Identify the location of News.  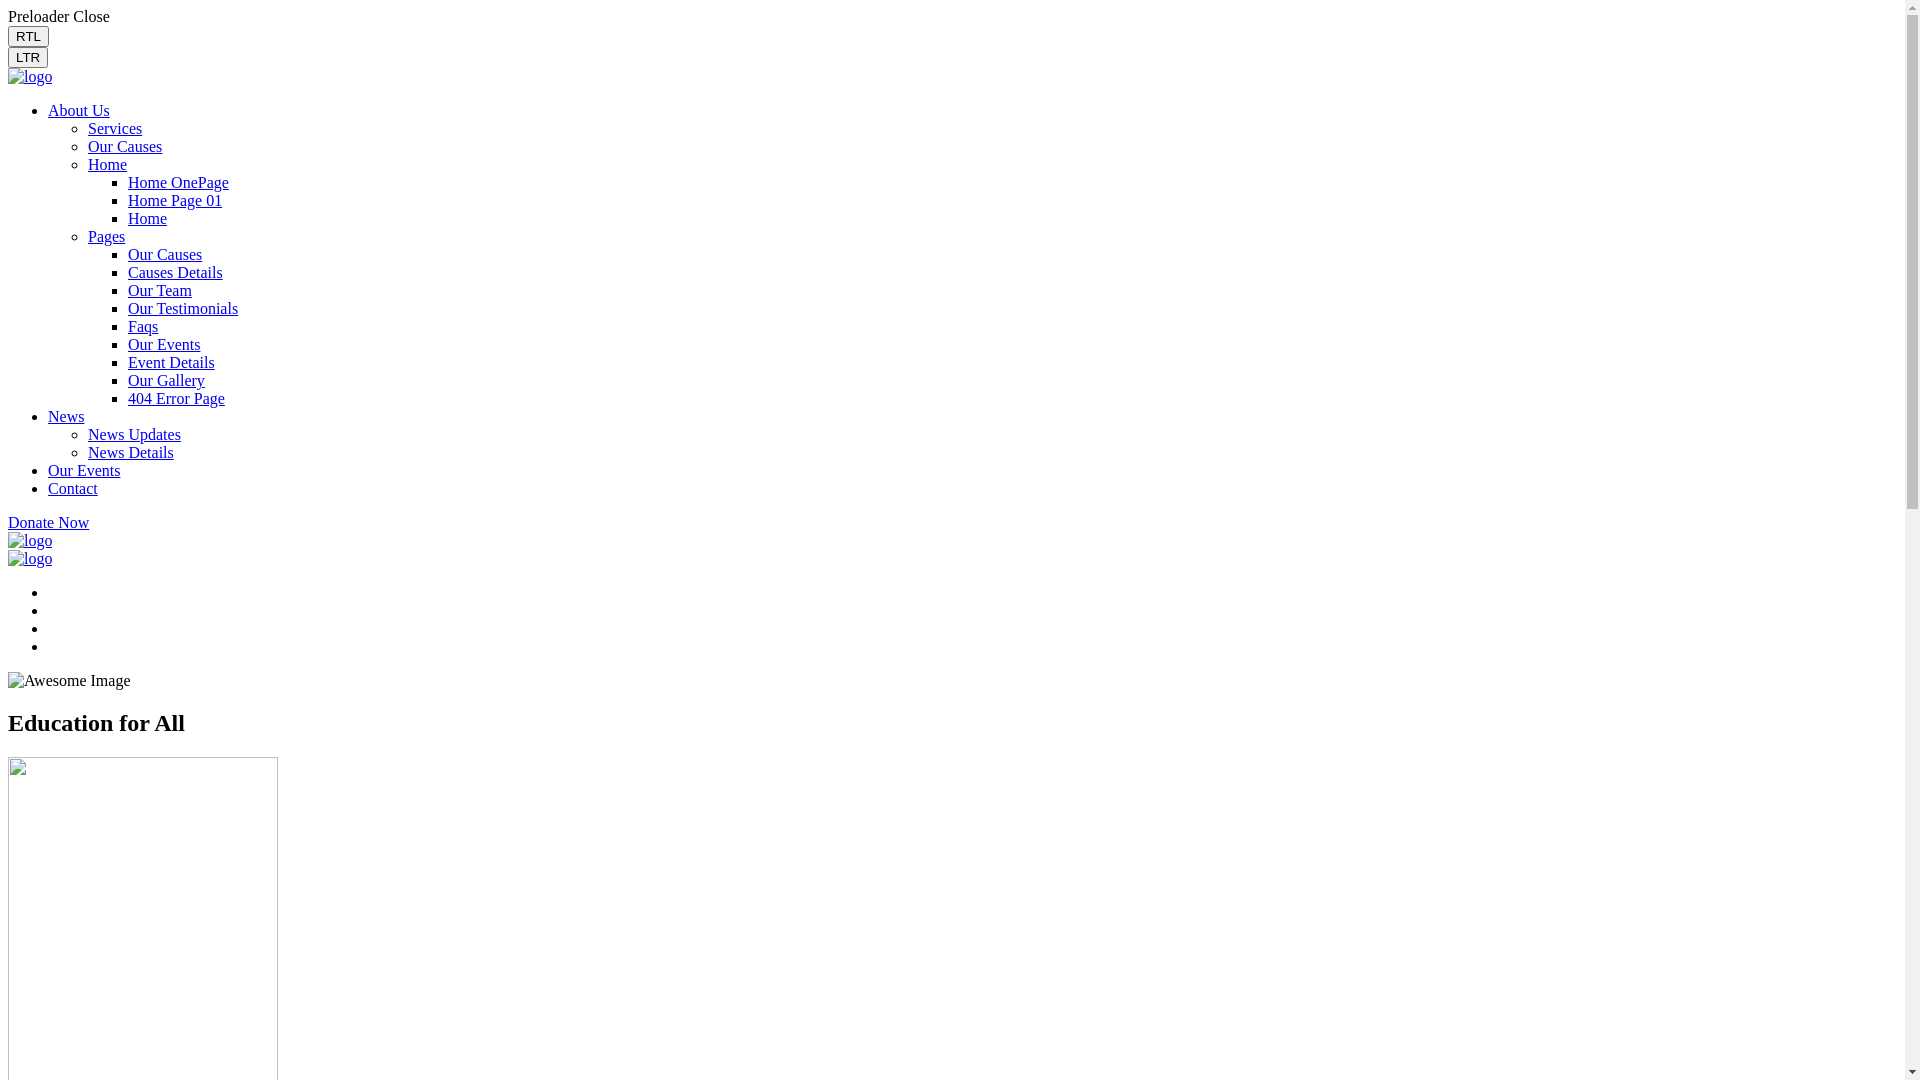
(66, 416).